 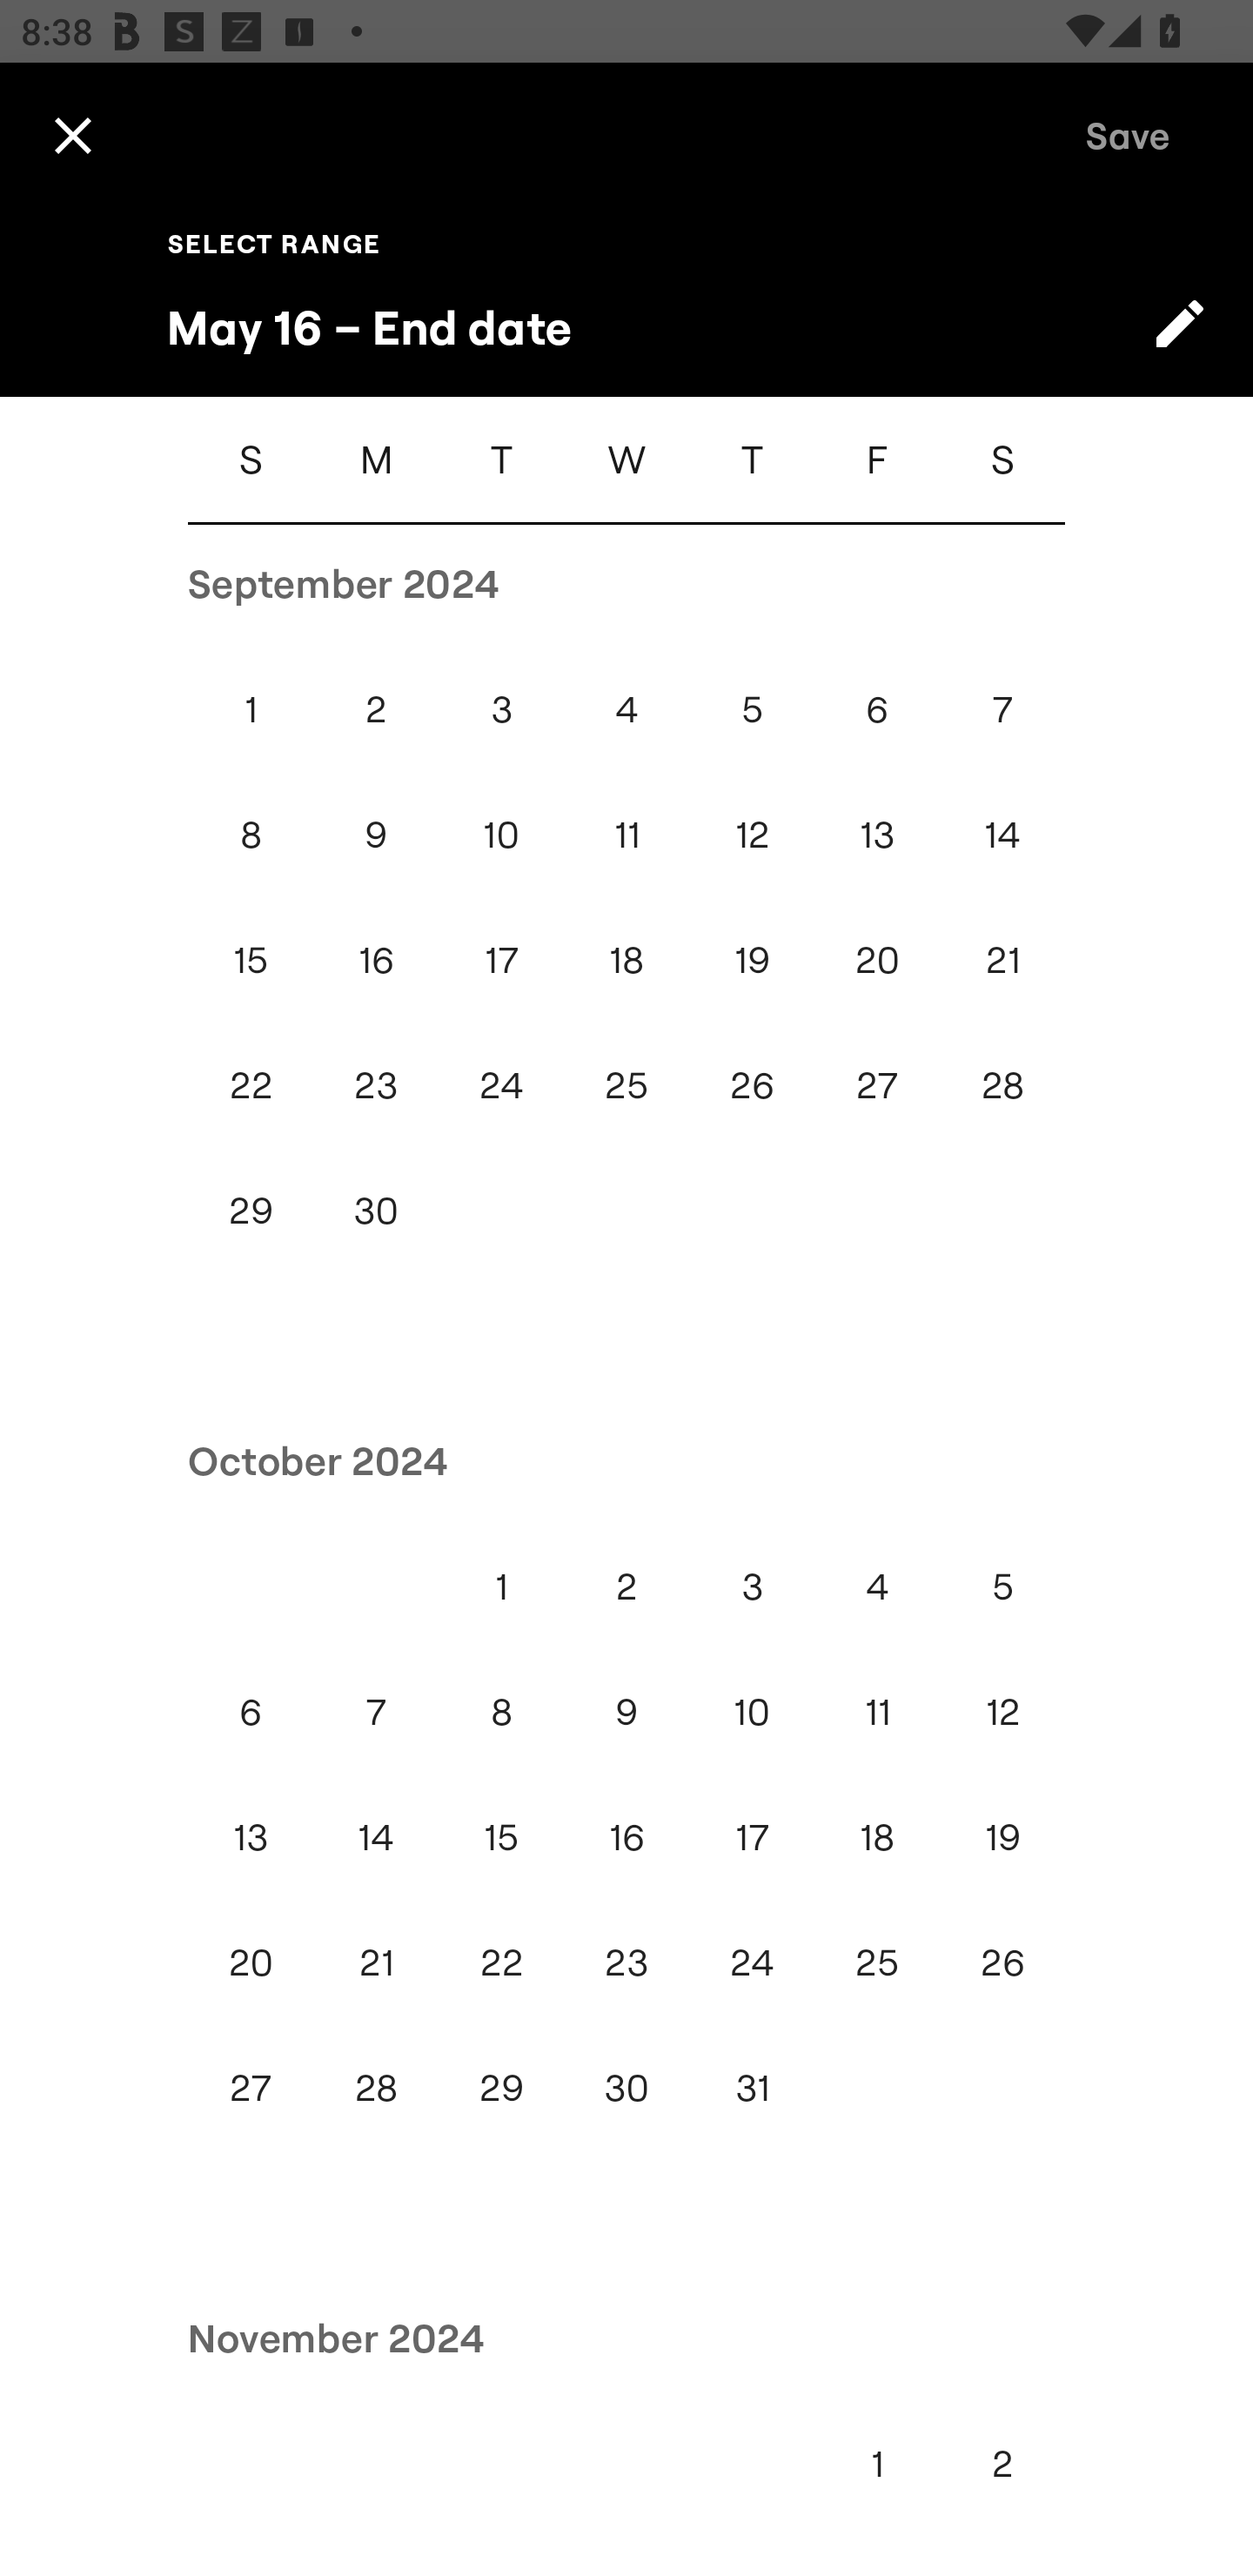 What do you see at coordinates (877, 1962) in the screenshot?
I see `25 Fri, Oct 25` at bounding box center [877, 1962].